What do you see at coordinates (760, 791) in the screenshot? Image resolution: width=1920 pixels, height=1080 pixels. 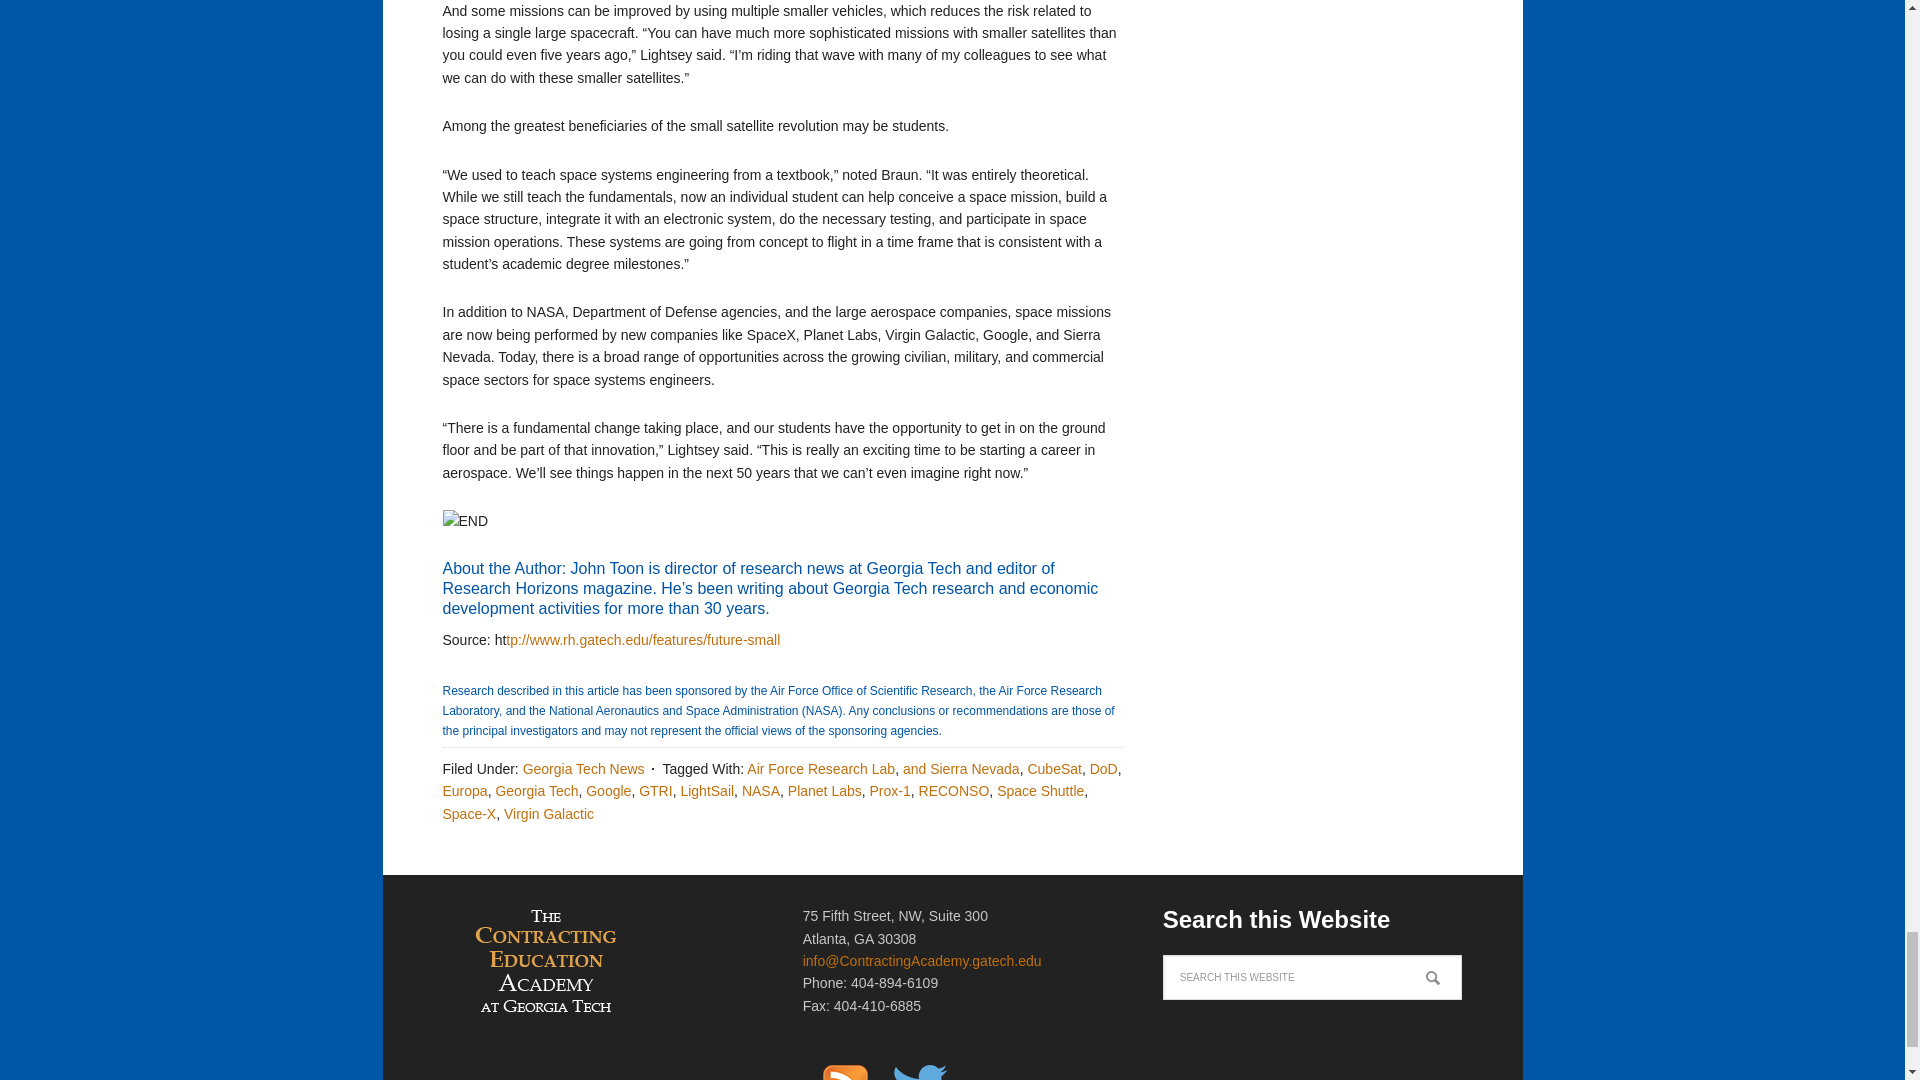 I see `NASA` at bounding box center [760, 791].